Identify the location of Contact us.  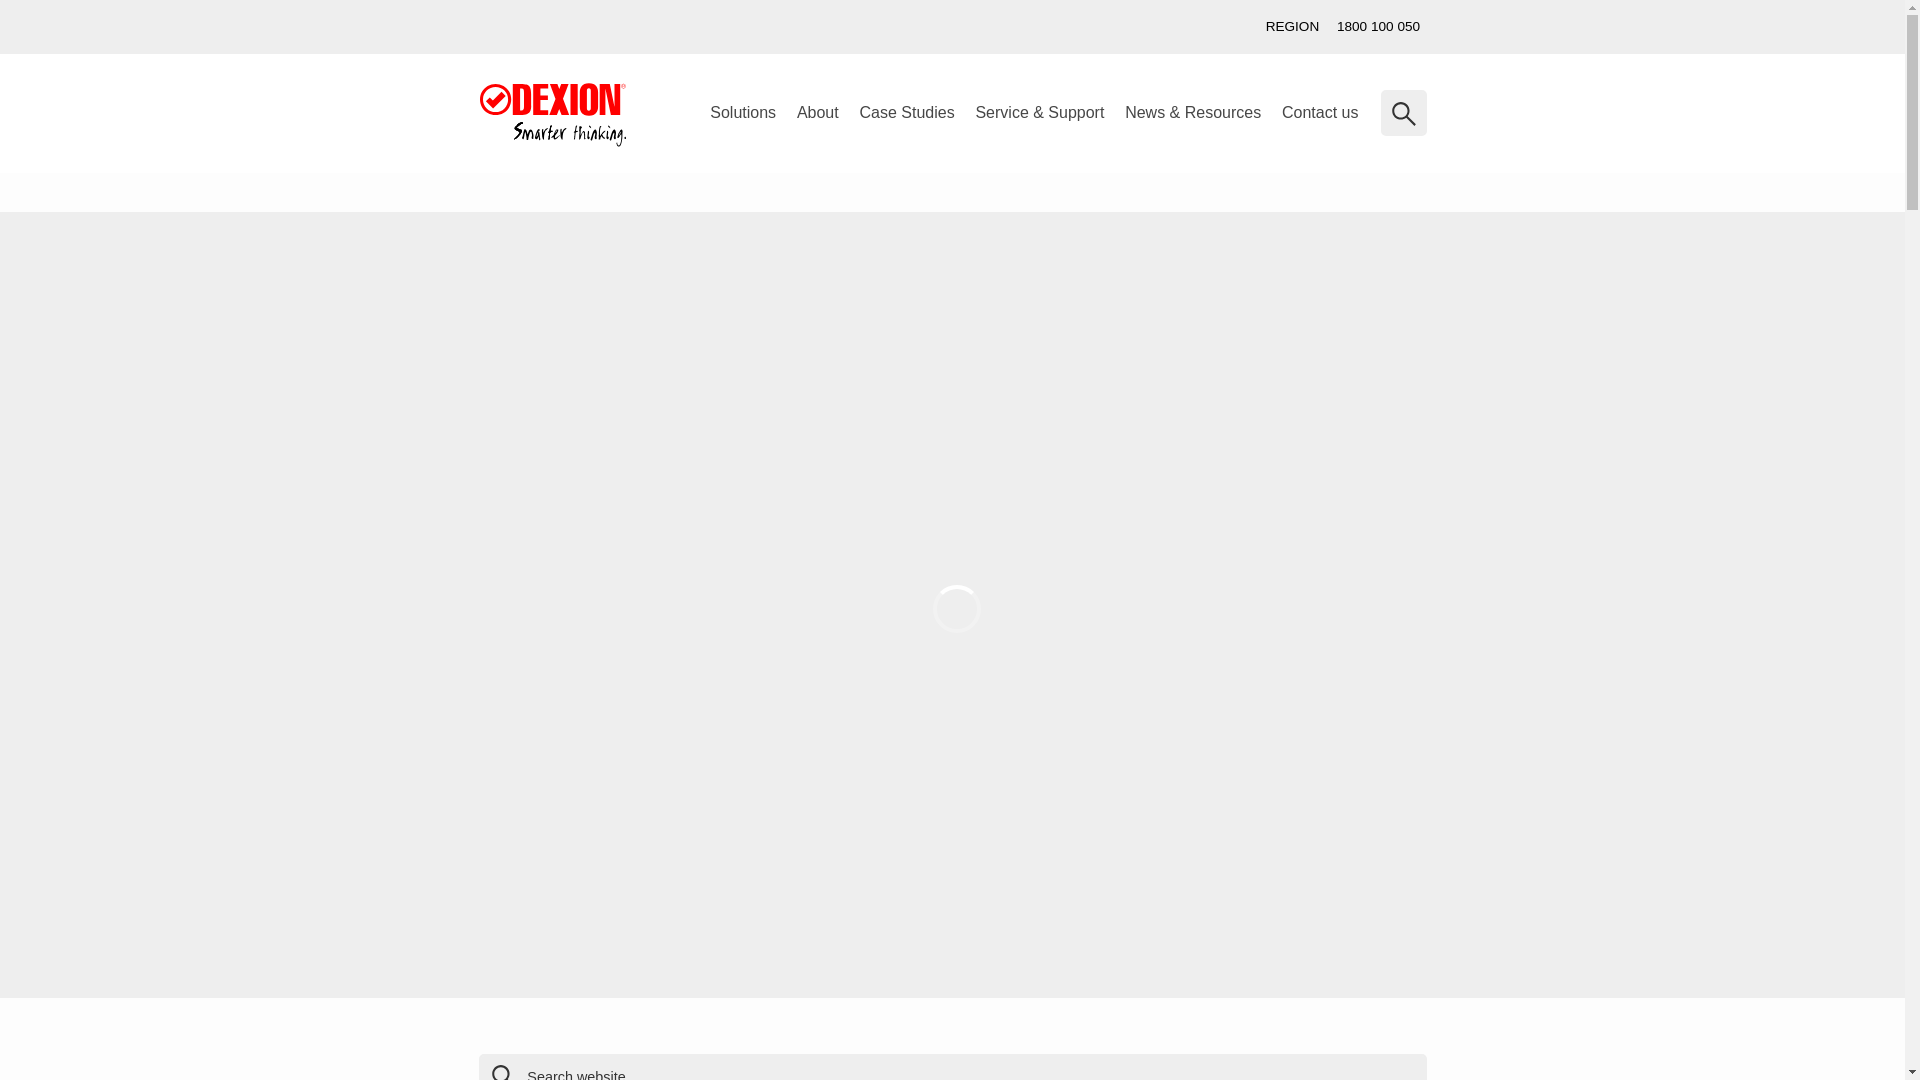
(82, 380).